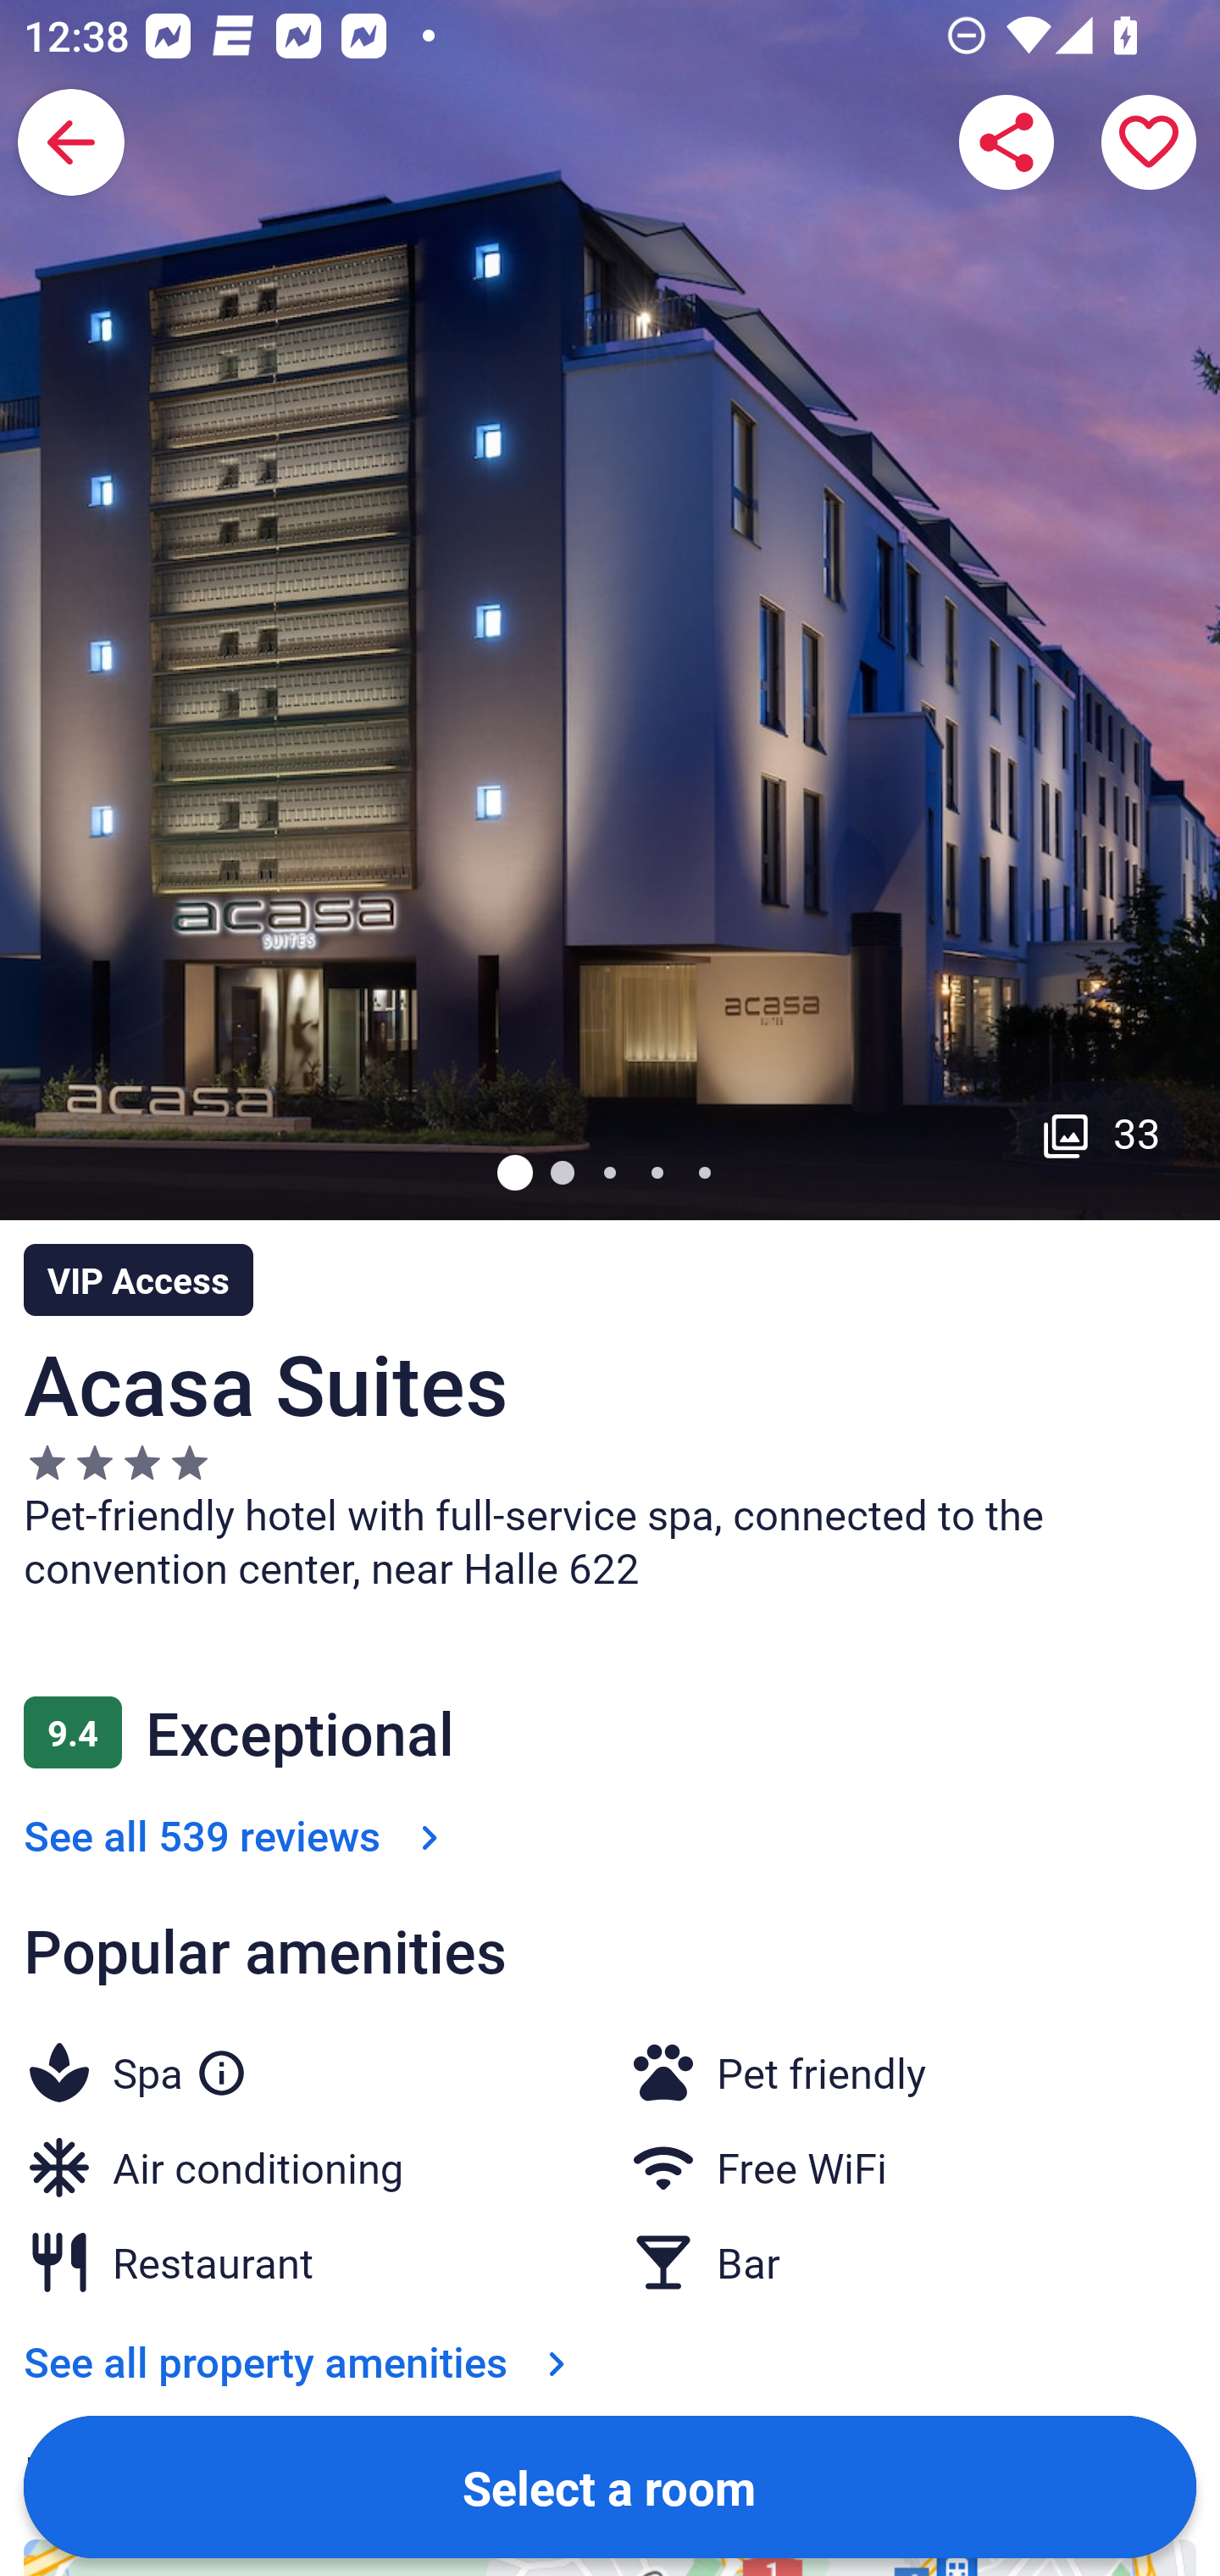  Describe the element at coordinates (180, 2068) in the screenshot. I see `Spa` at that location.